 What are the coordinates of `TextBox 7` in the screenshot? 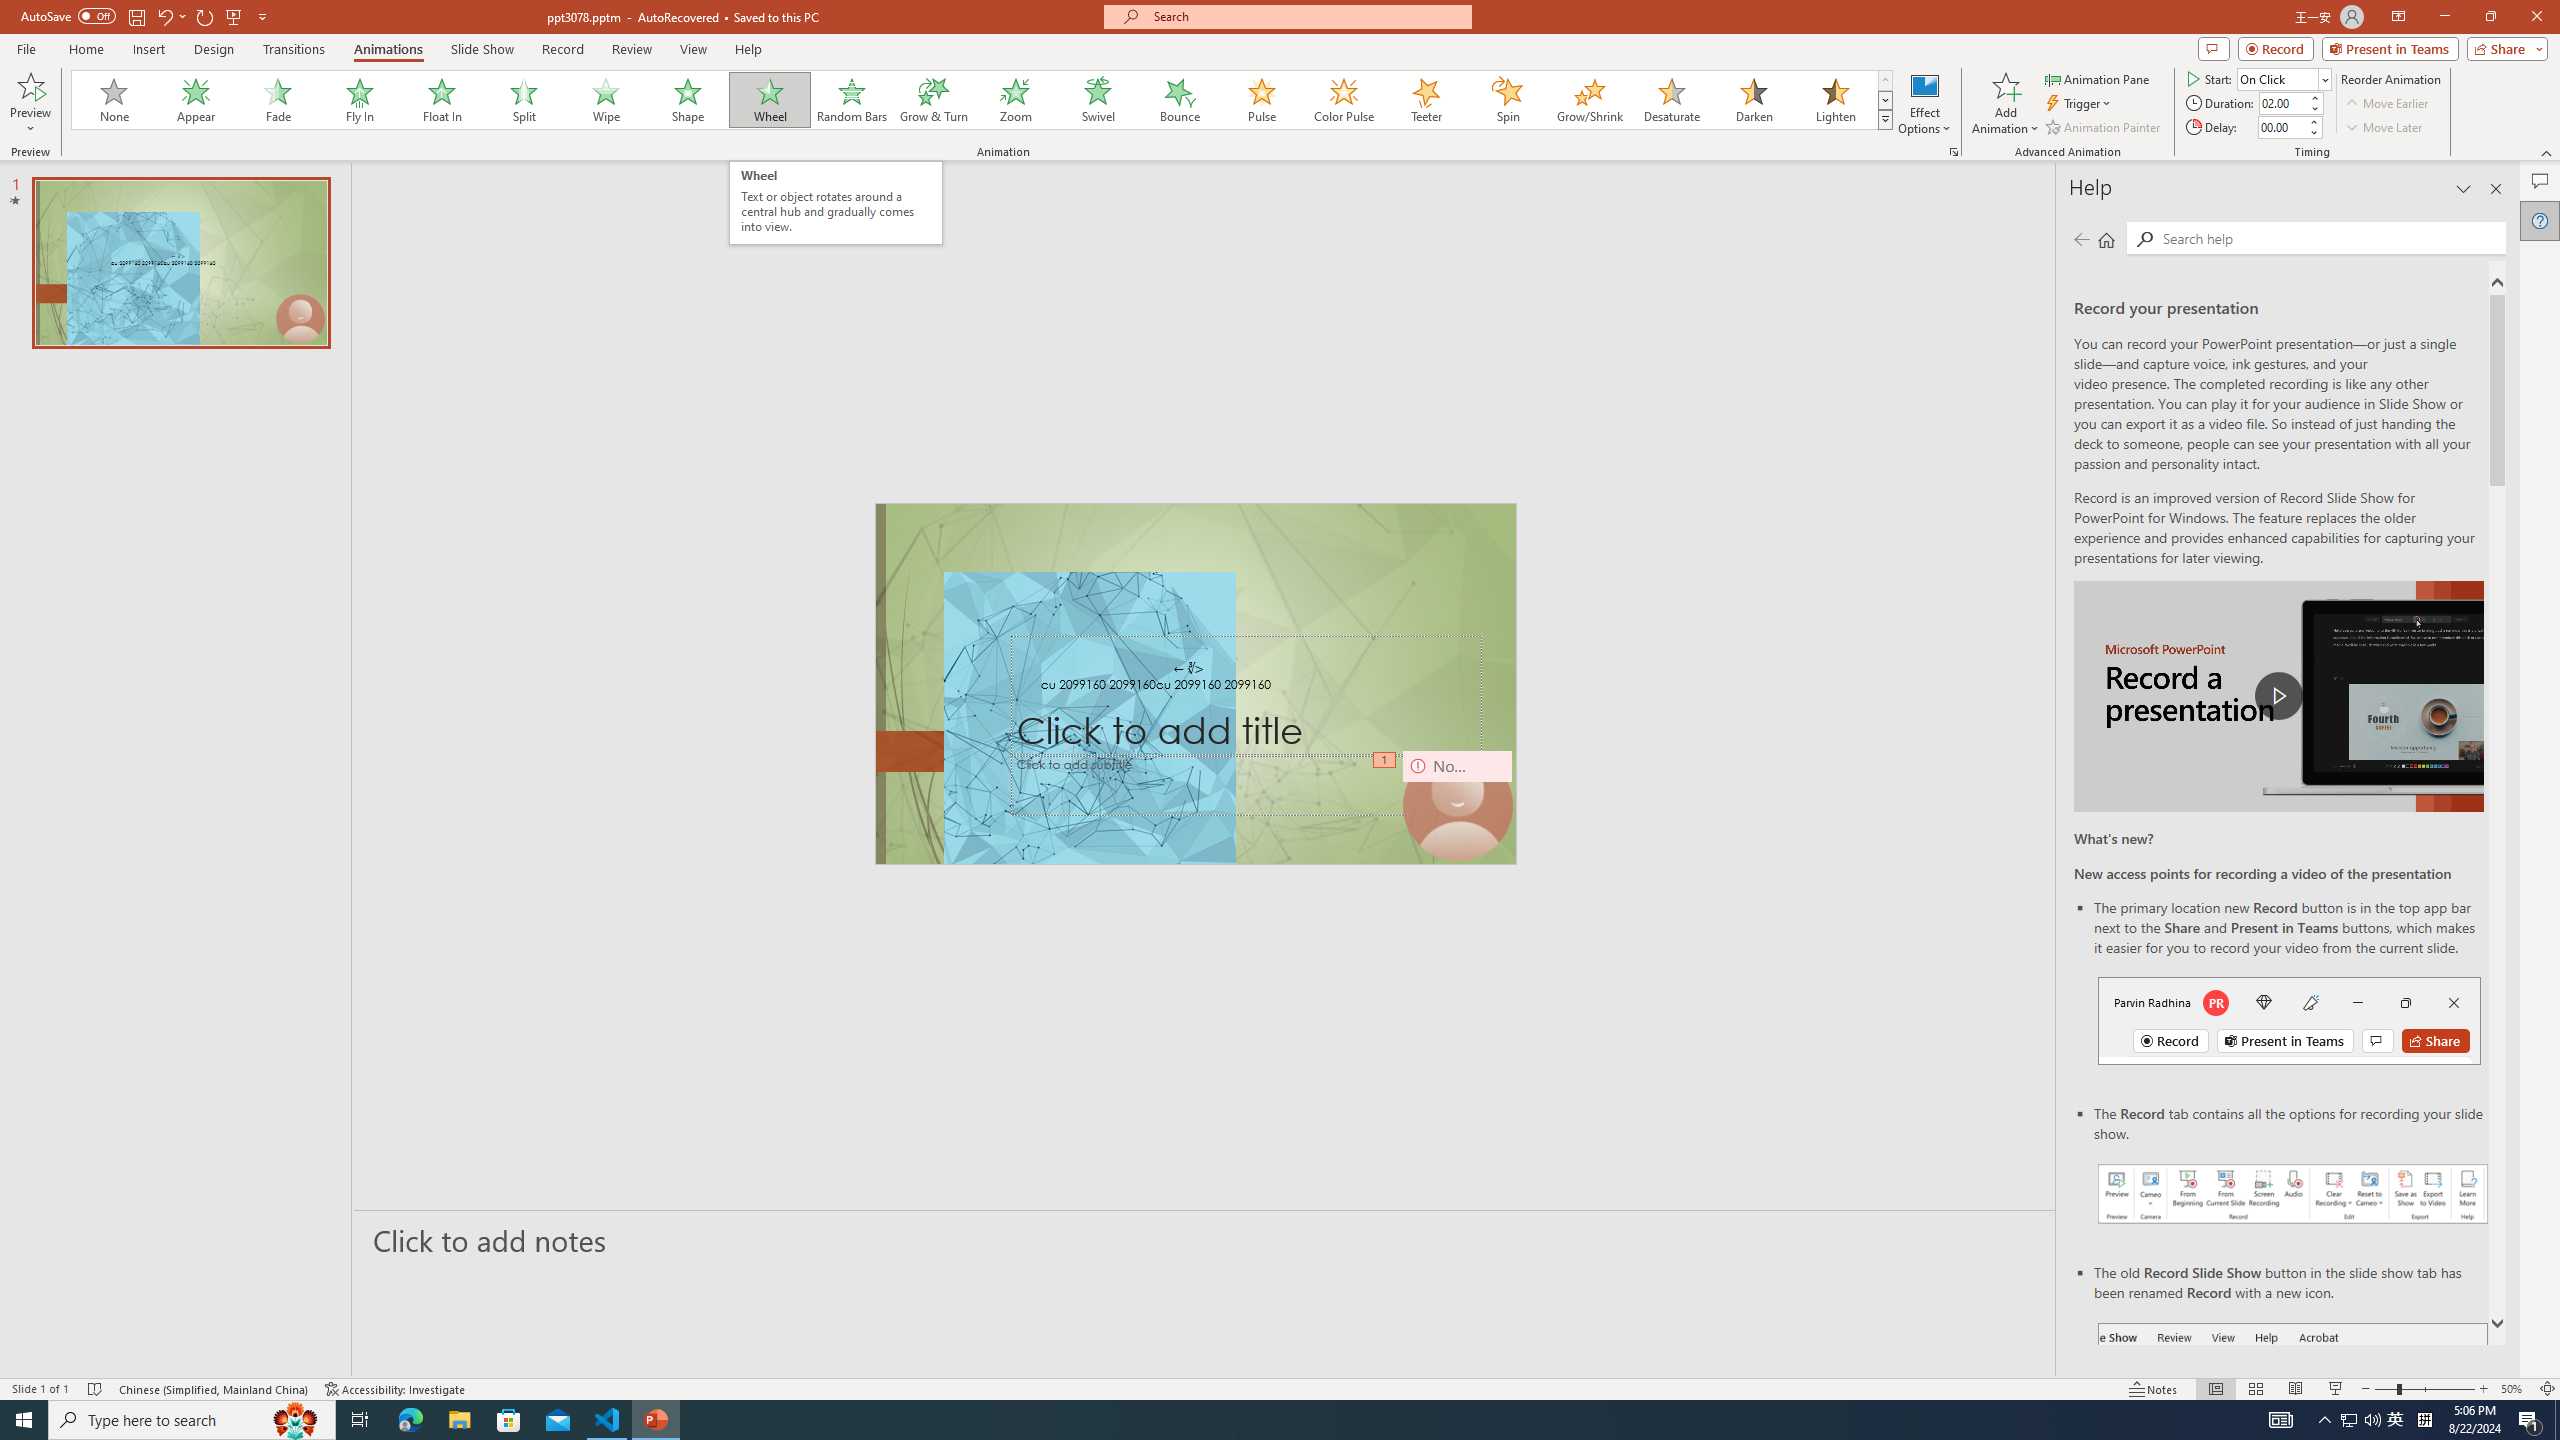 It's located at (1188, 669).